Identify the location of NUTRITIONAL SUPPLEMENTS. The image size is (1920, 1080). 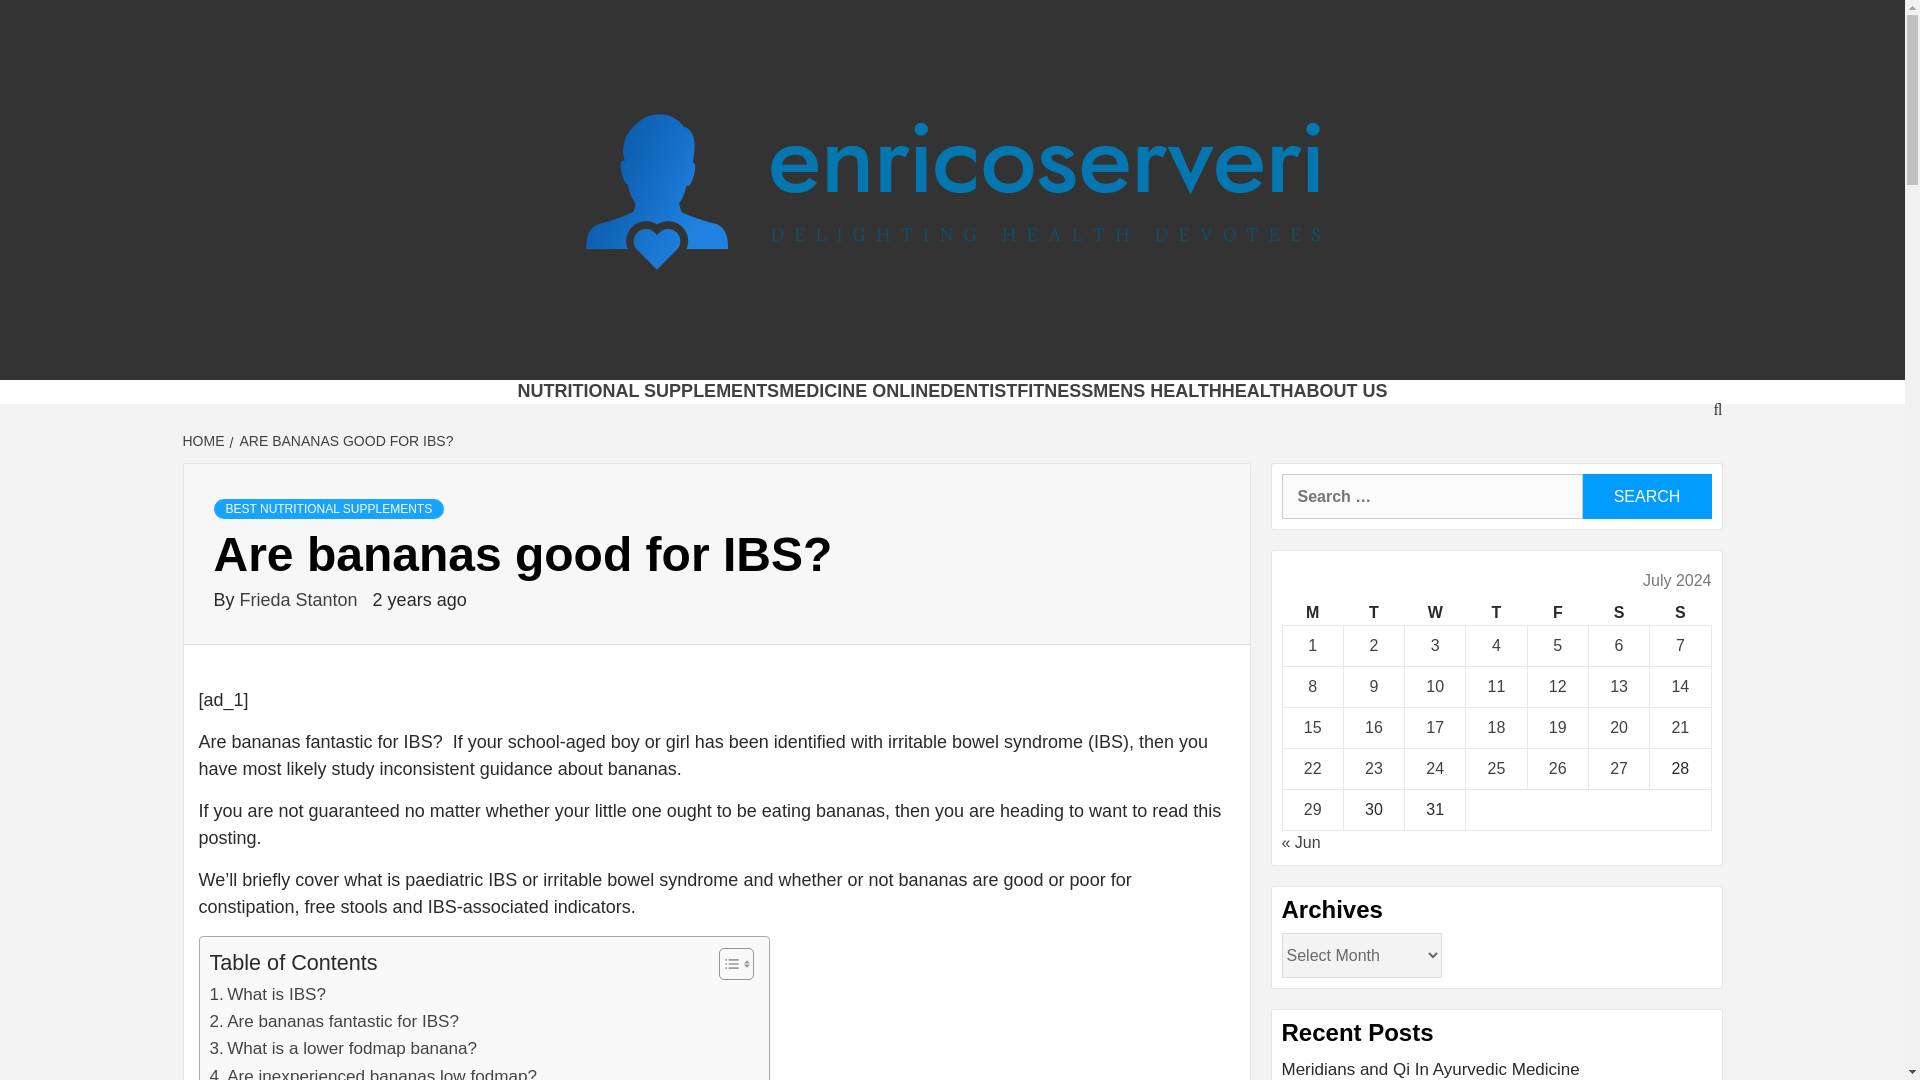
(648, 390).